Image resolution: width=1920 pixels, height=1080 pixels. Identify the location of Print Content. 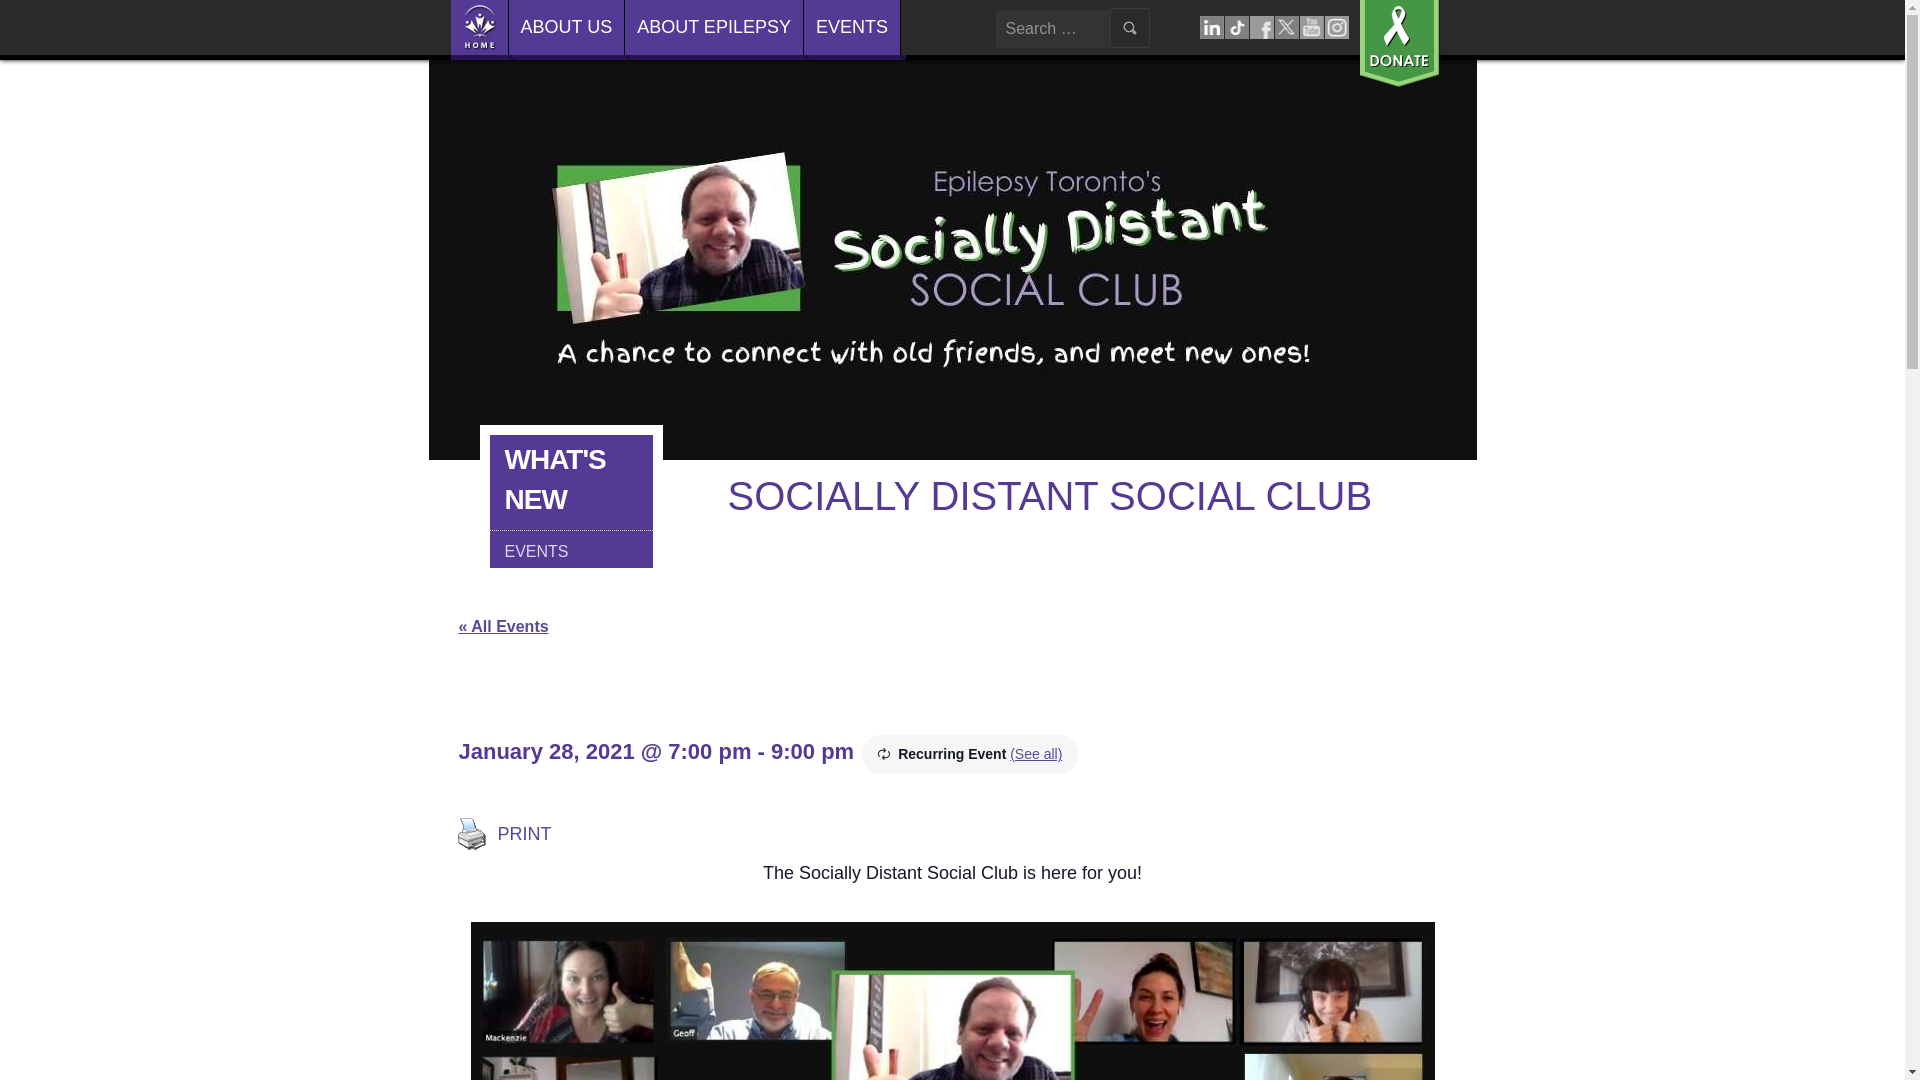
(470, 834).